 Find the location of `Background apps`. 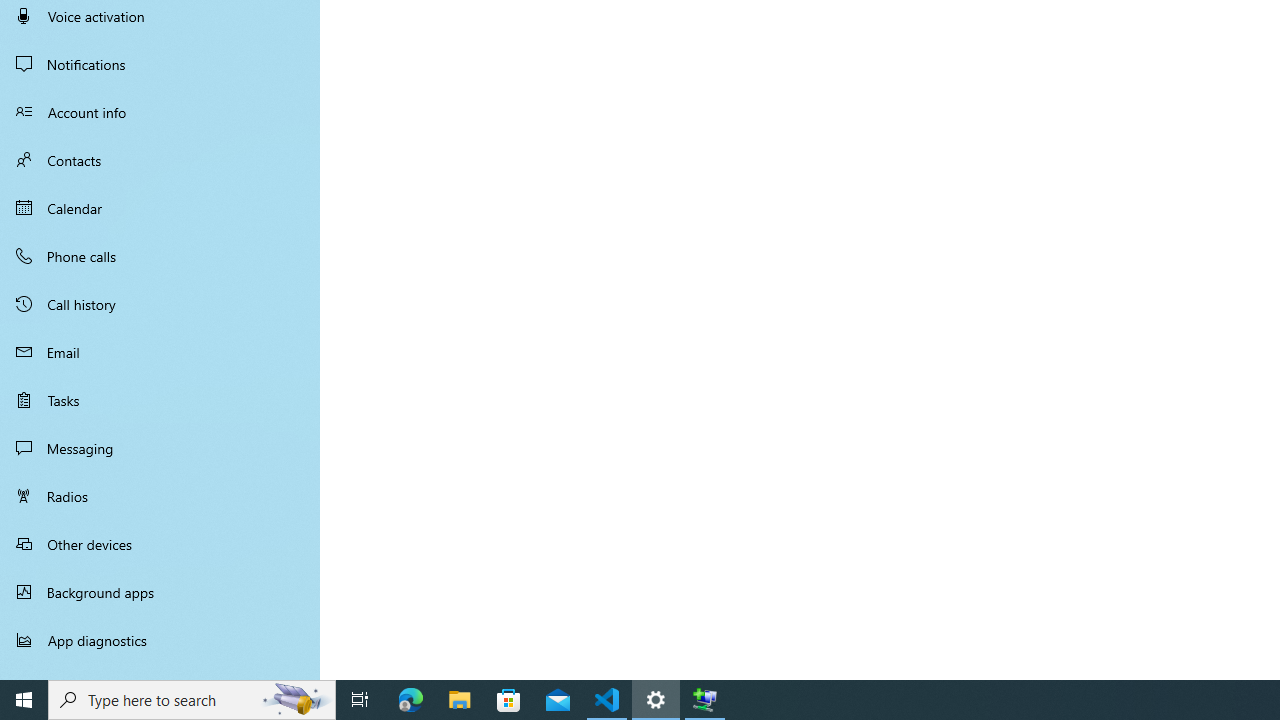

Background apps is located at coordinates (160, 592).